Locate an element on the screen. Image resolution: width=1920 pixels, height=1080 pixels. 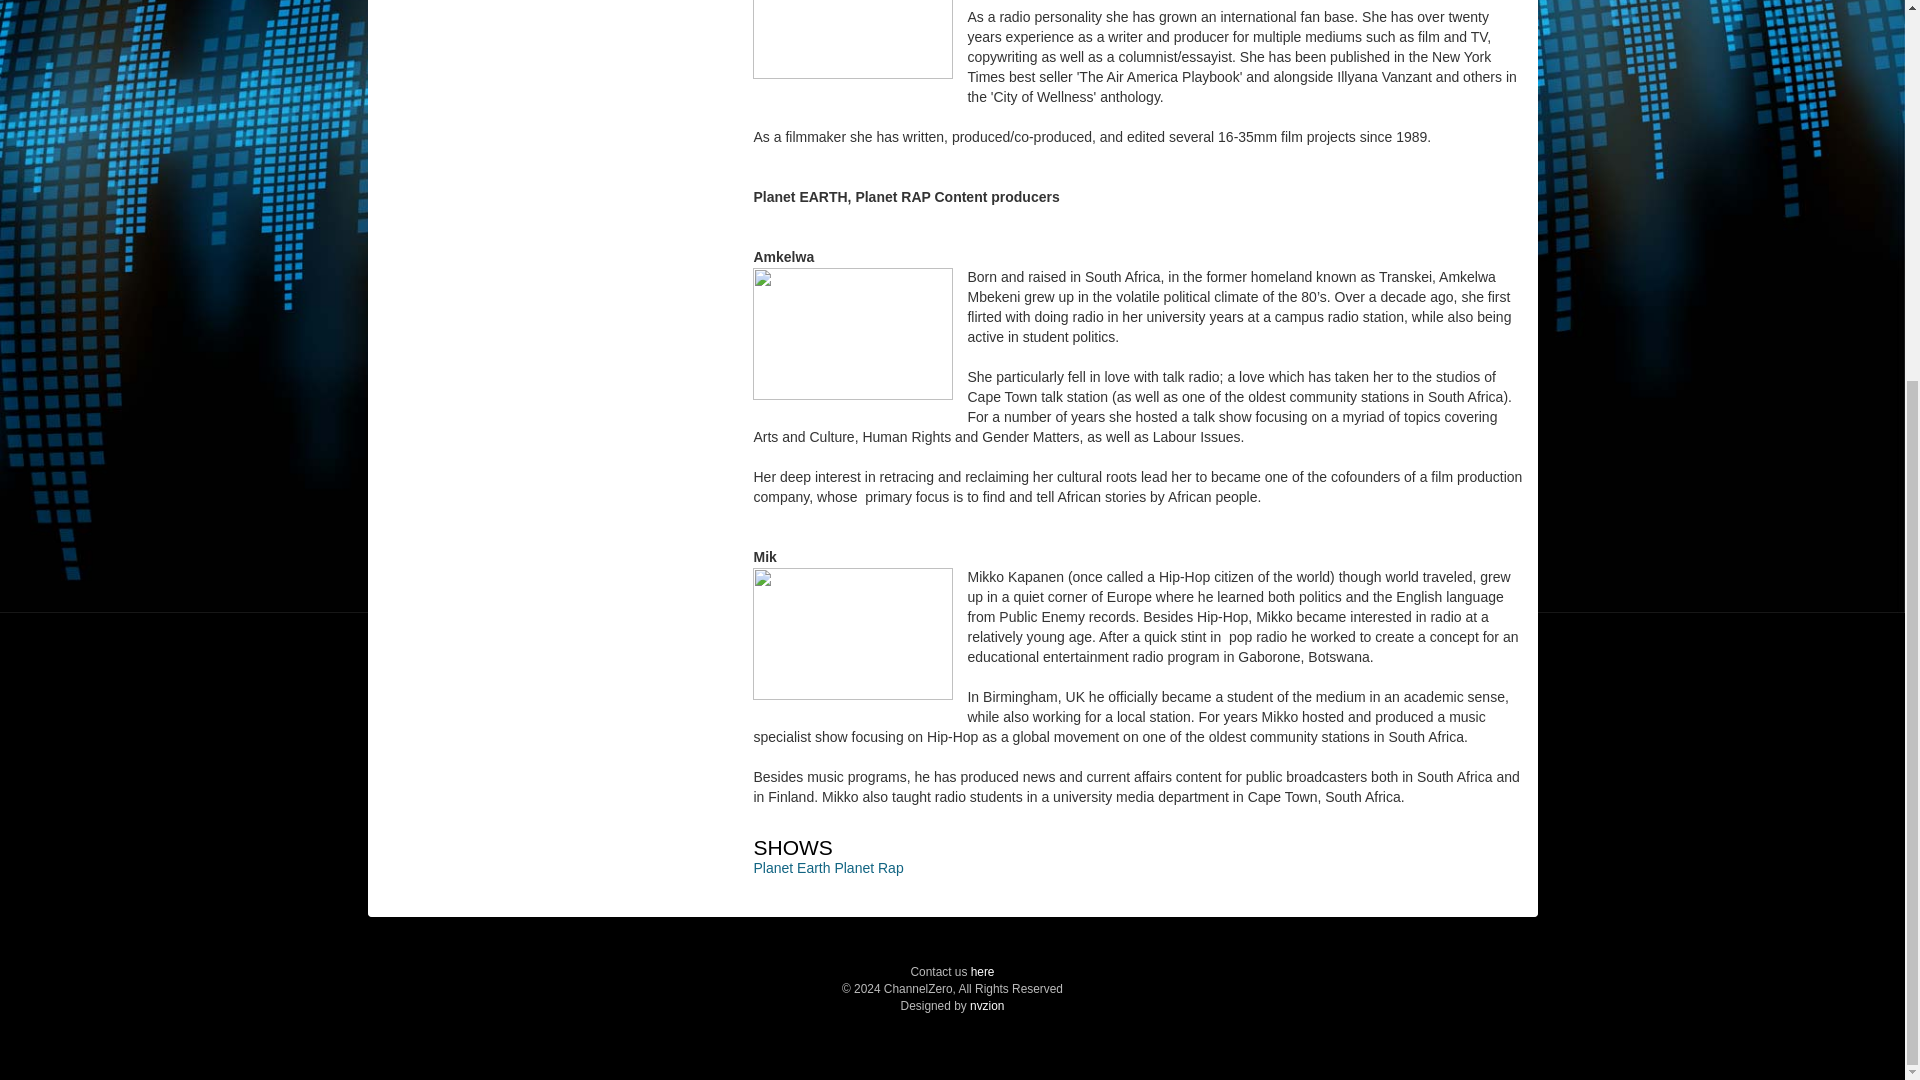
Planet Earth Planet Rap is located at coordinates (827, 867).